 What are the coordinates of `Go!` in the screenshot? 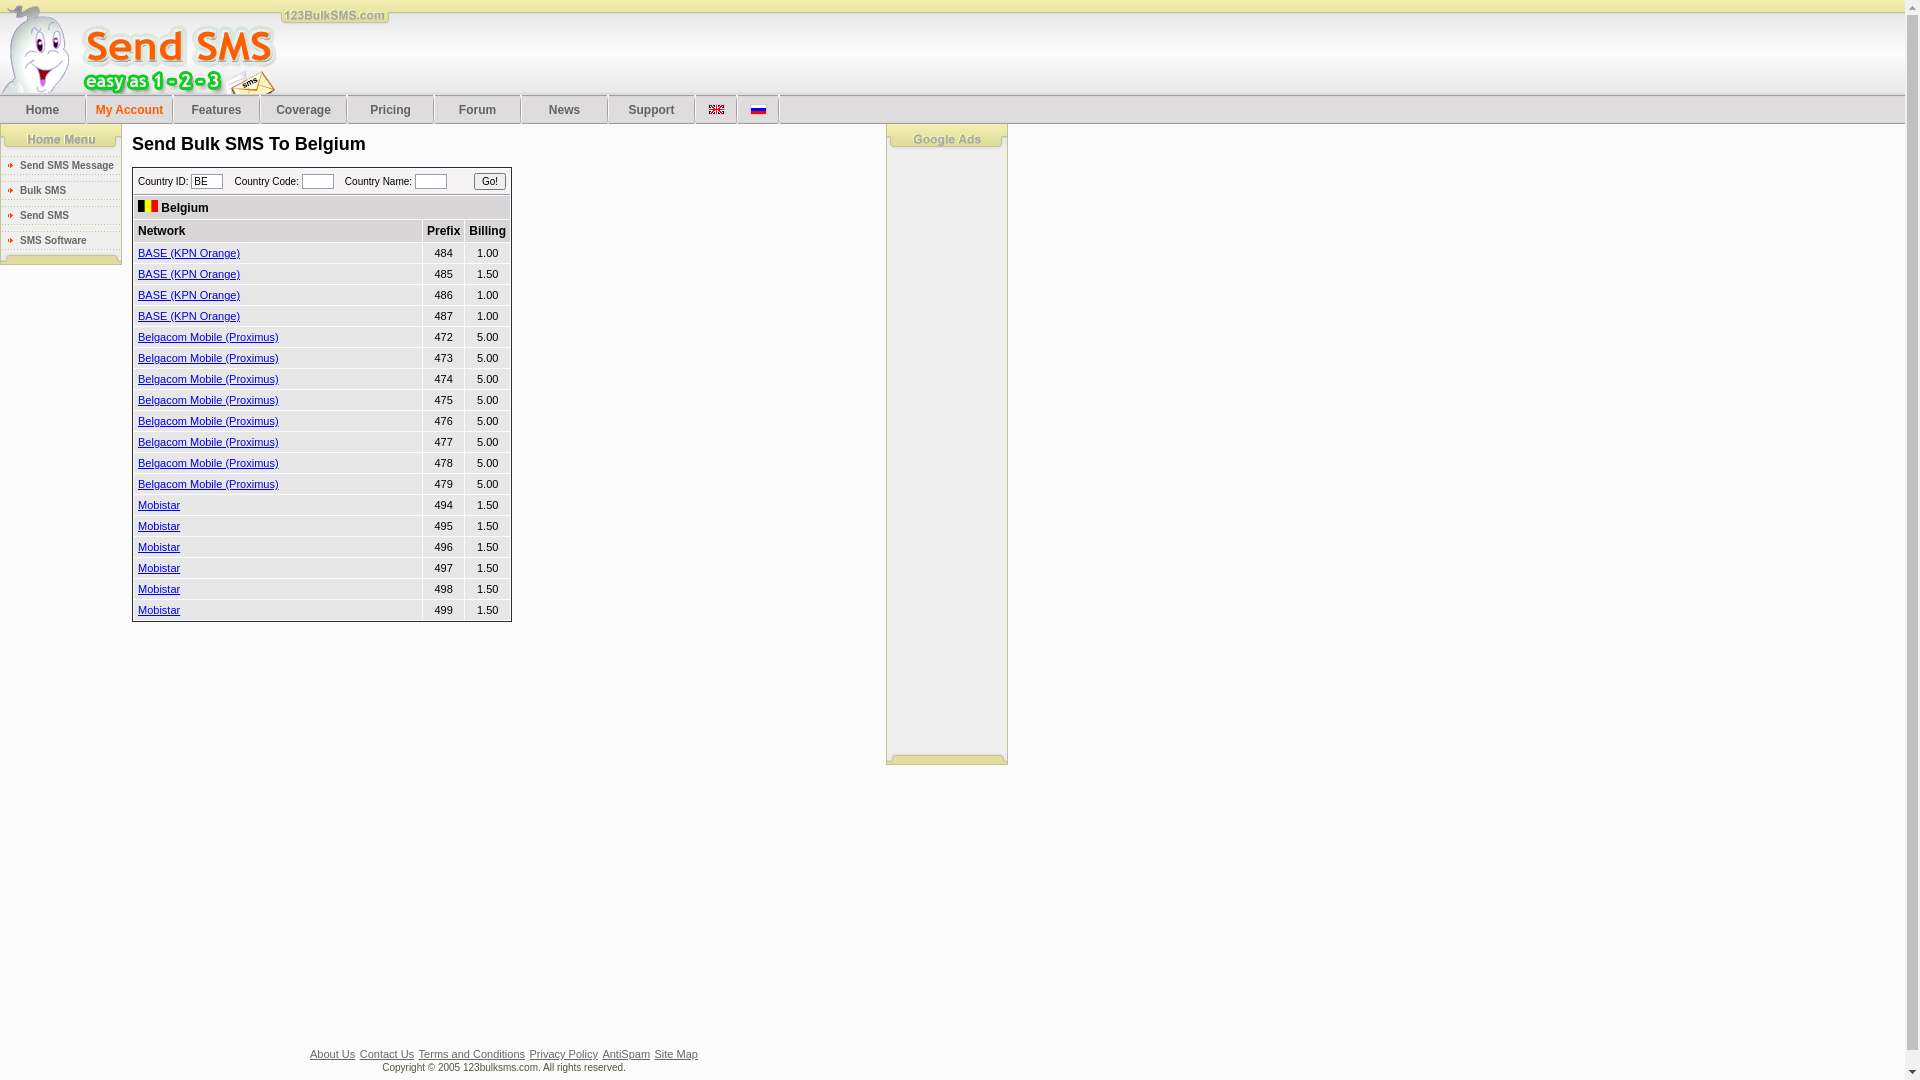 It's located at (490, 182).